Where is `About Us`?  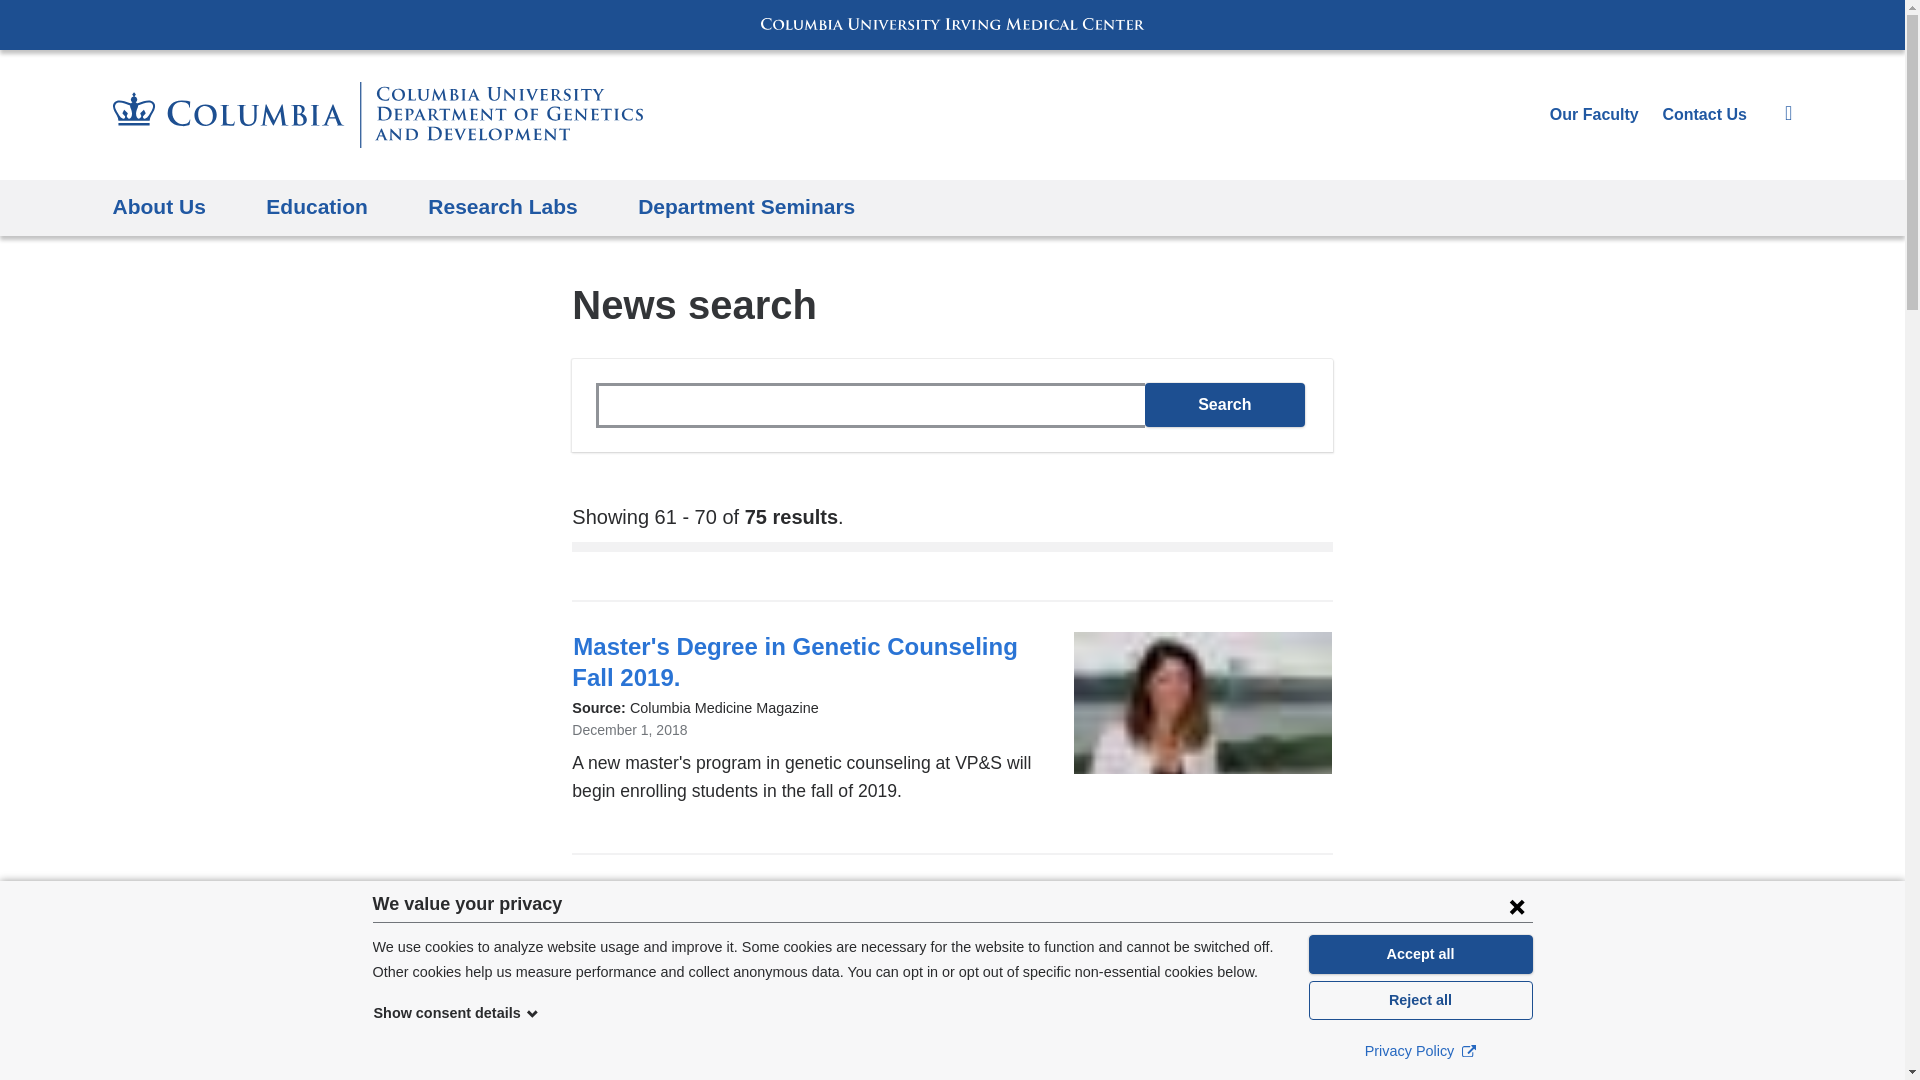 About Us is located at coordinates (158, 208).